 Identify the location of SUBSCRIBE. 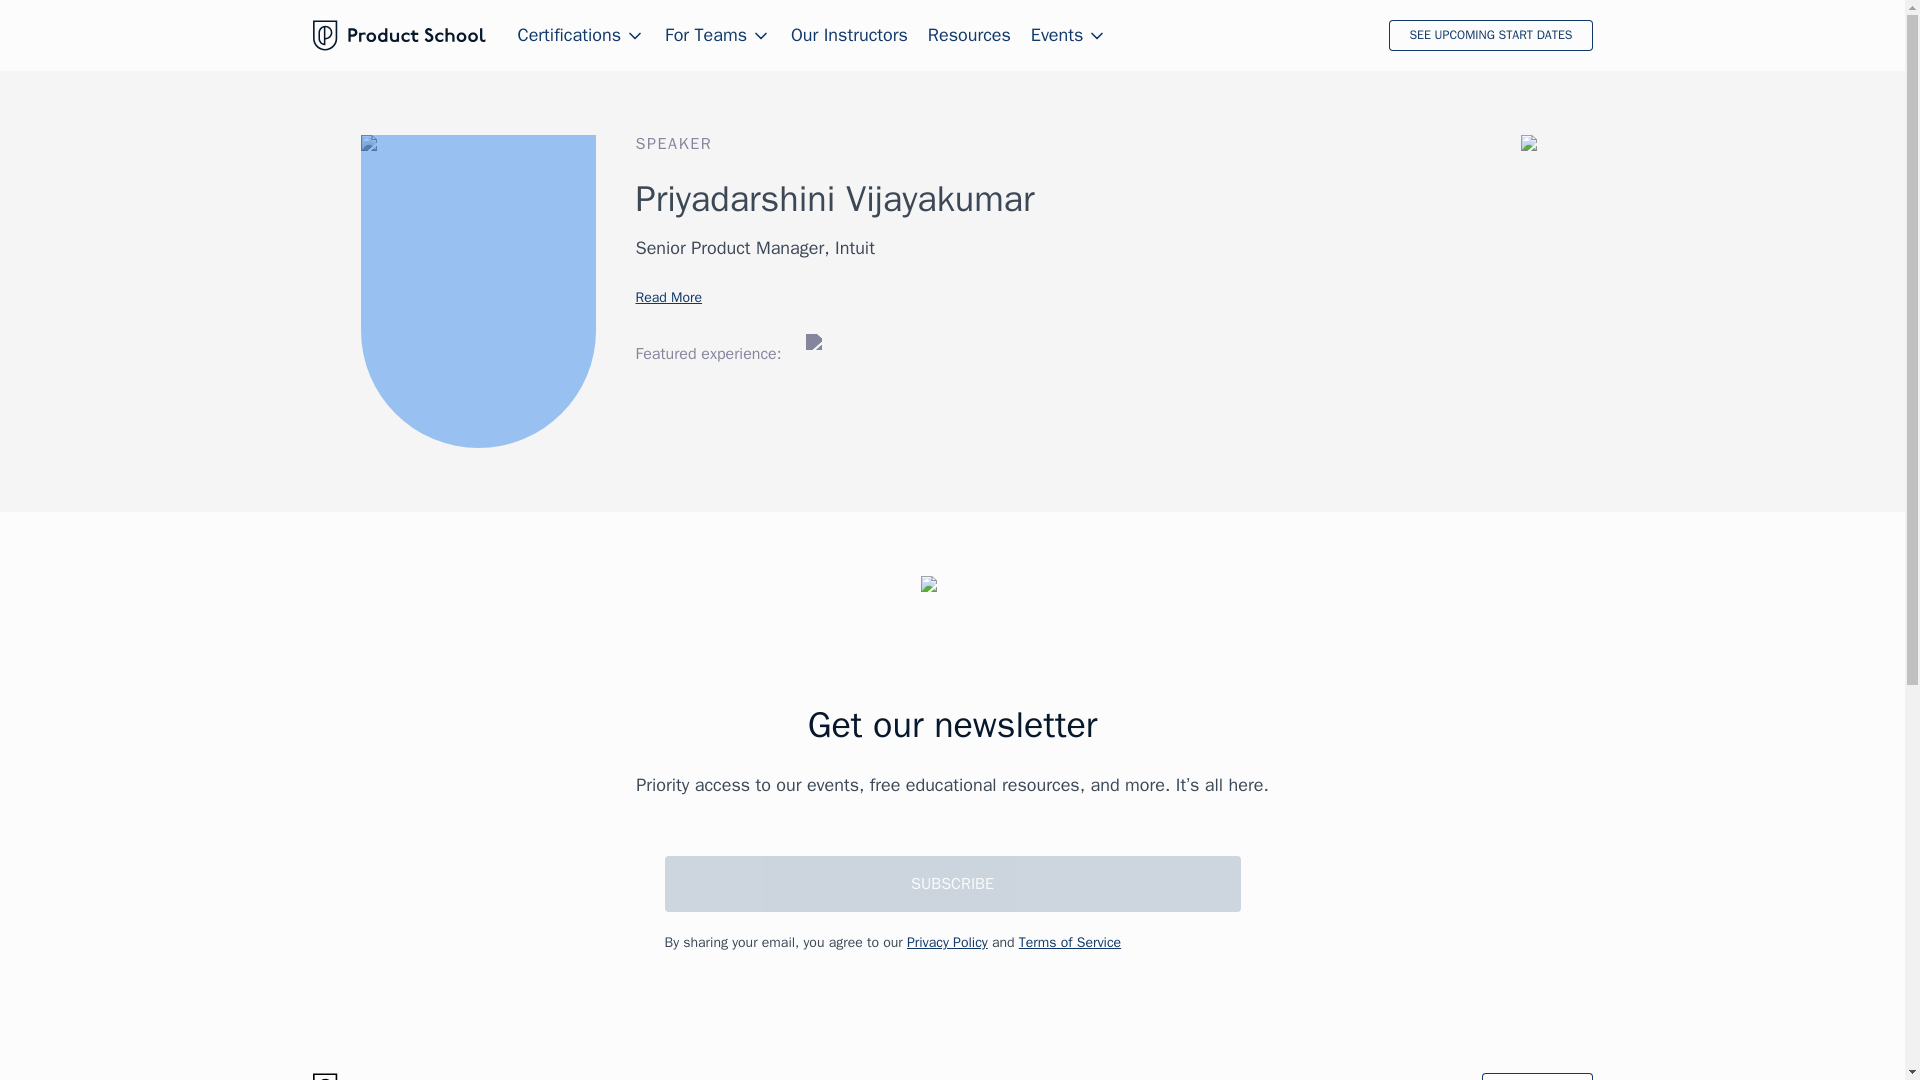
(952, 884).